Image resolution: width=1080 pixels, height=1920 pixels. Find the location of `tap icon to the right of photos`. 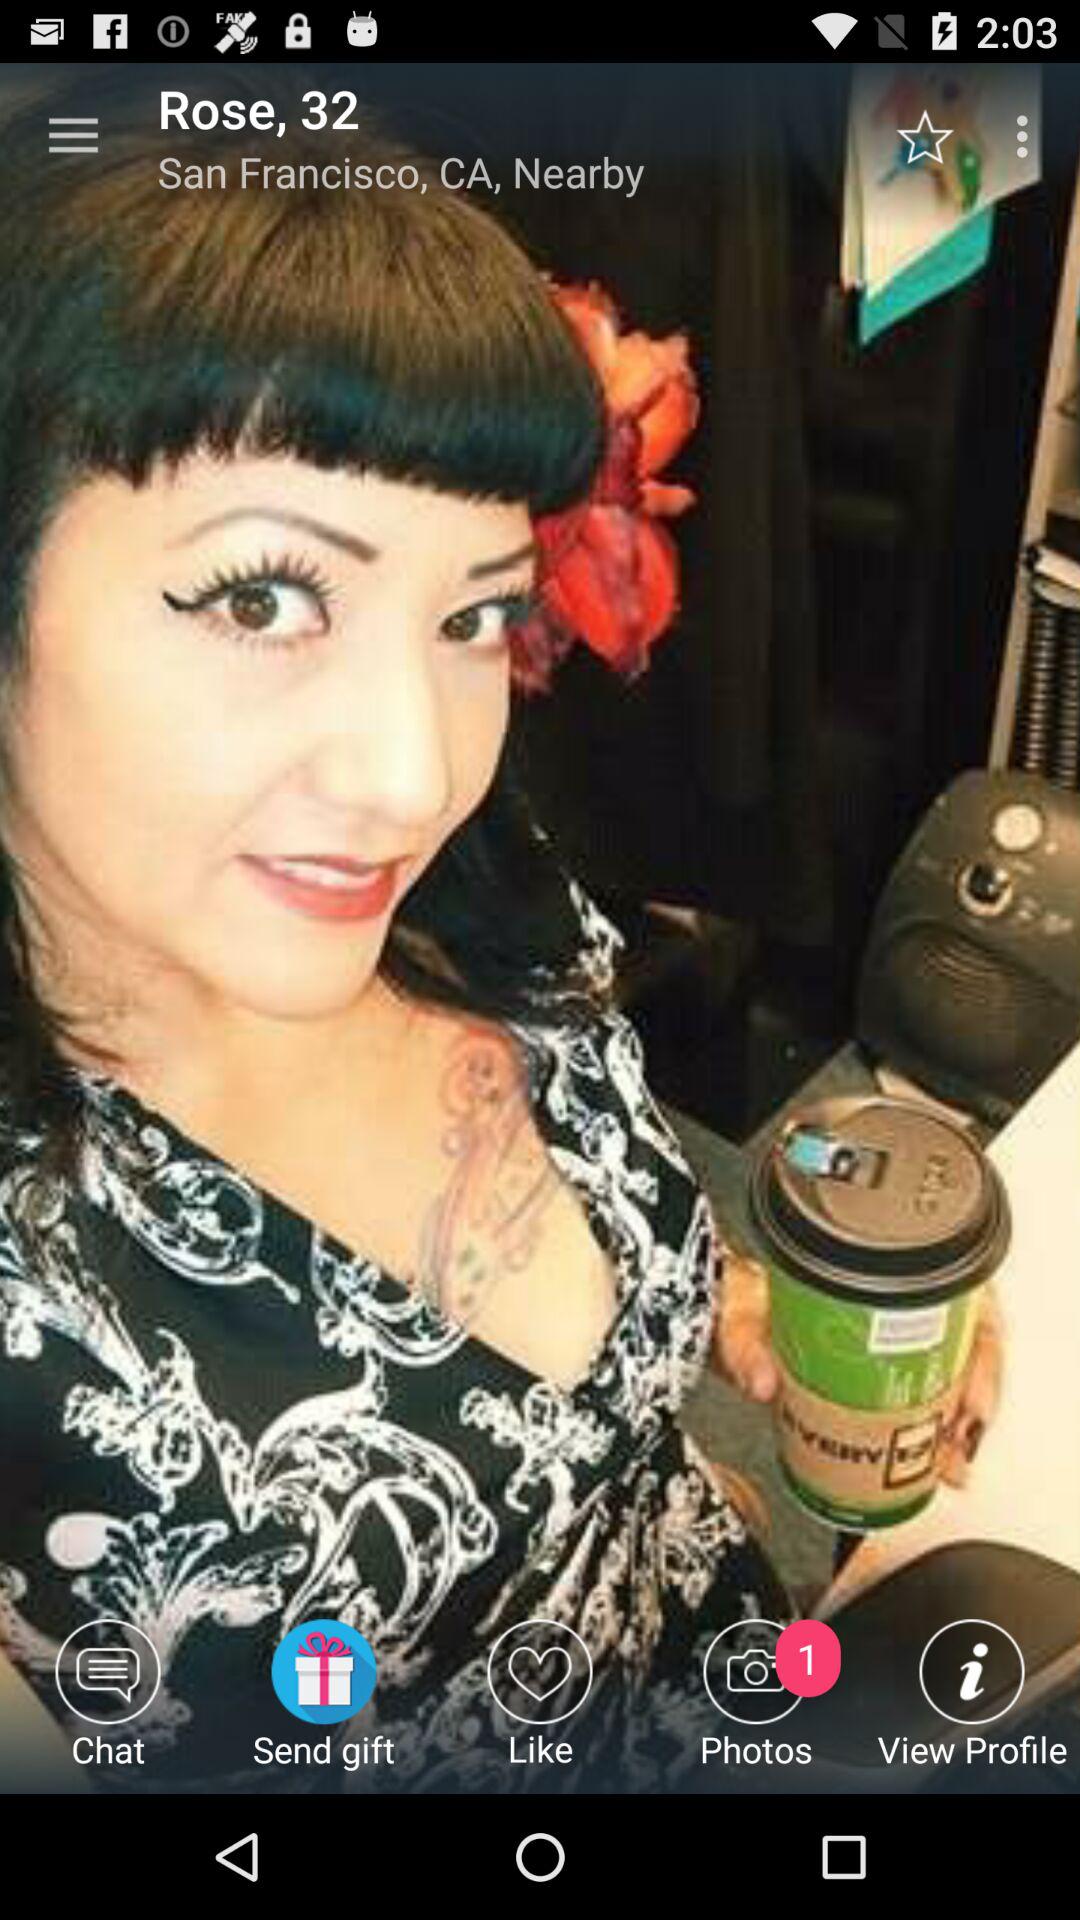

tap icon to the right of photos is located at coordinates (972, 1706).